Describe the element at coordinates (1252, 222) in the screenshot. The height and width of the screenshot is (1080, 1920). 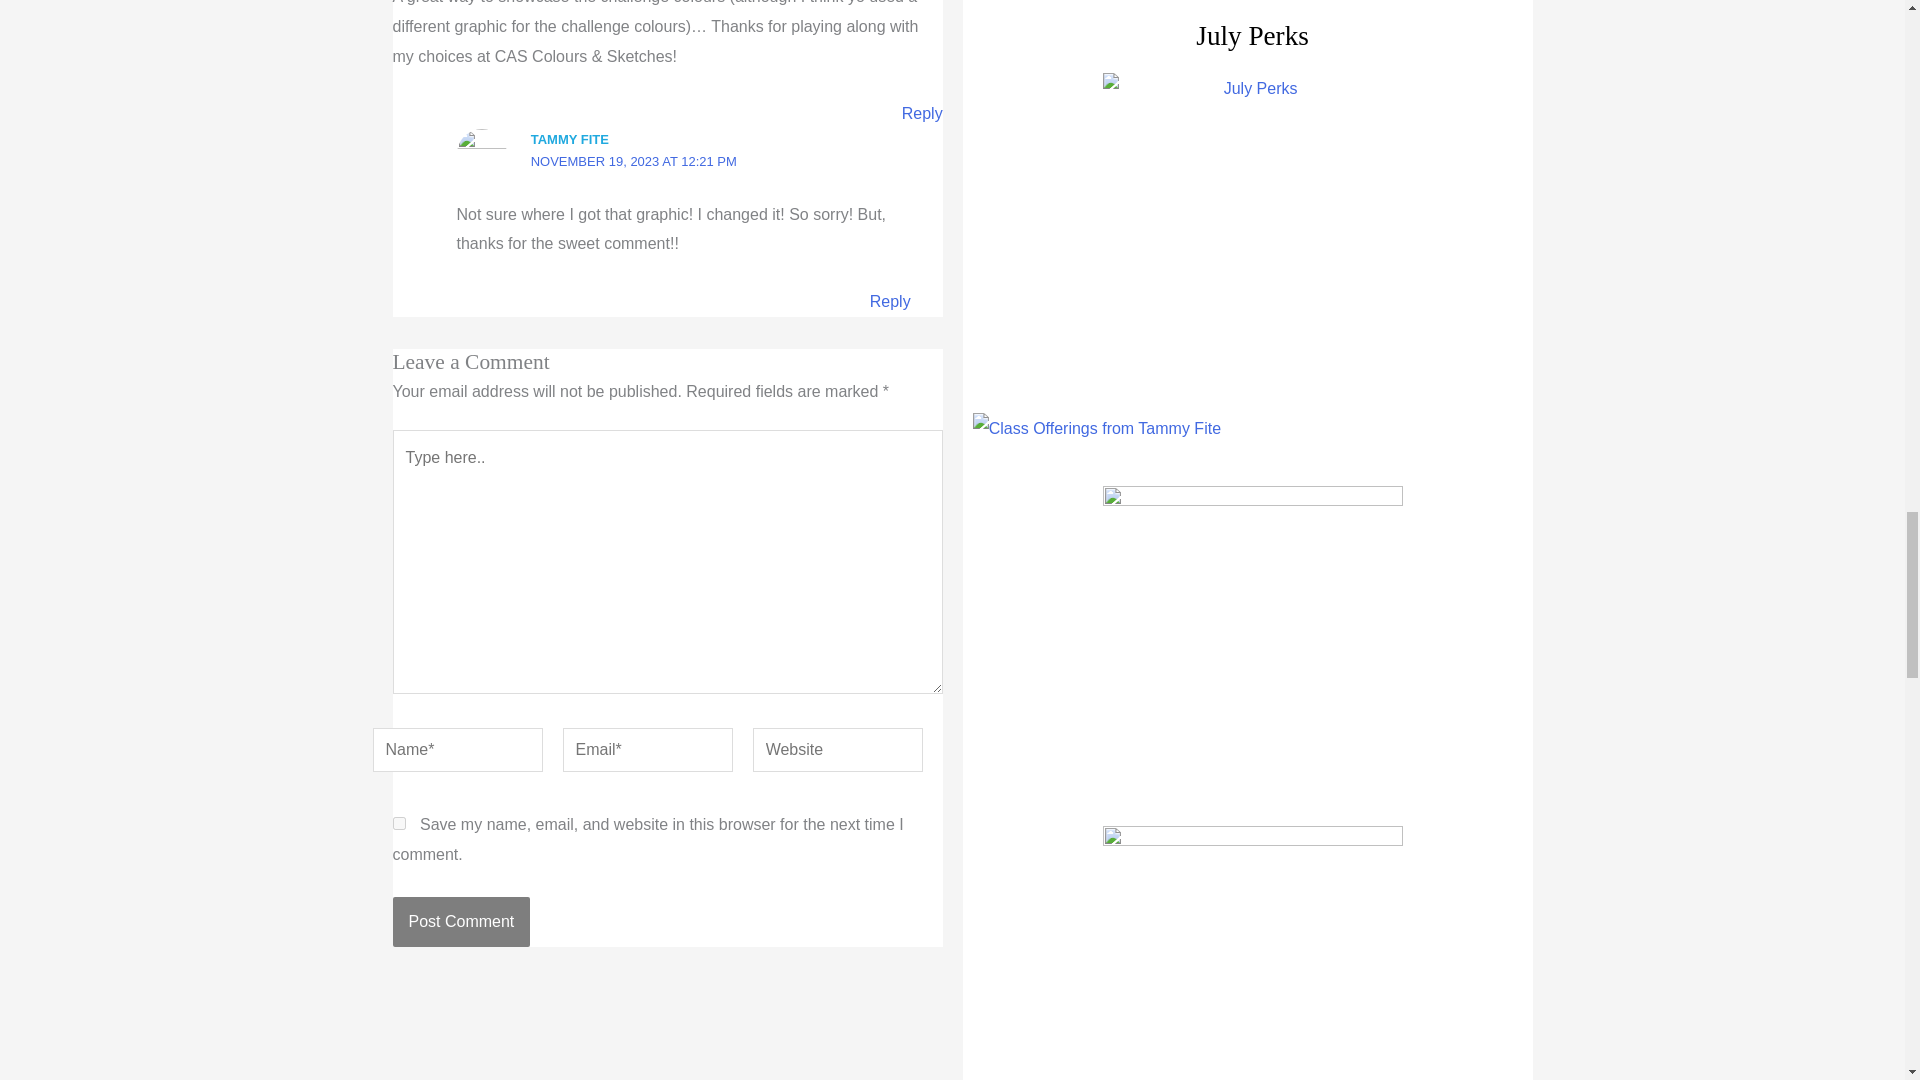
I see `July Perks` at that location.